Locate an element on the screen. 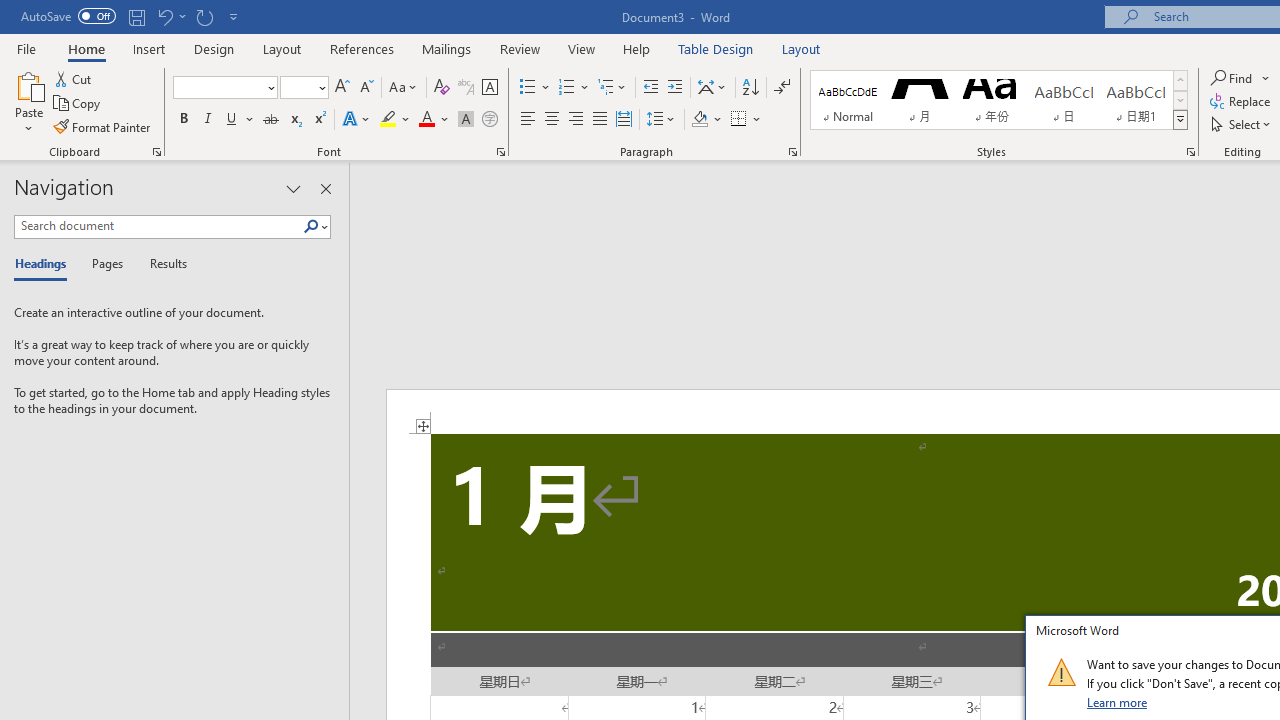 This screenshot has width=1280, height=720. Character Shading is located at coordinates (466, 120).